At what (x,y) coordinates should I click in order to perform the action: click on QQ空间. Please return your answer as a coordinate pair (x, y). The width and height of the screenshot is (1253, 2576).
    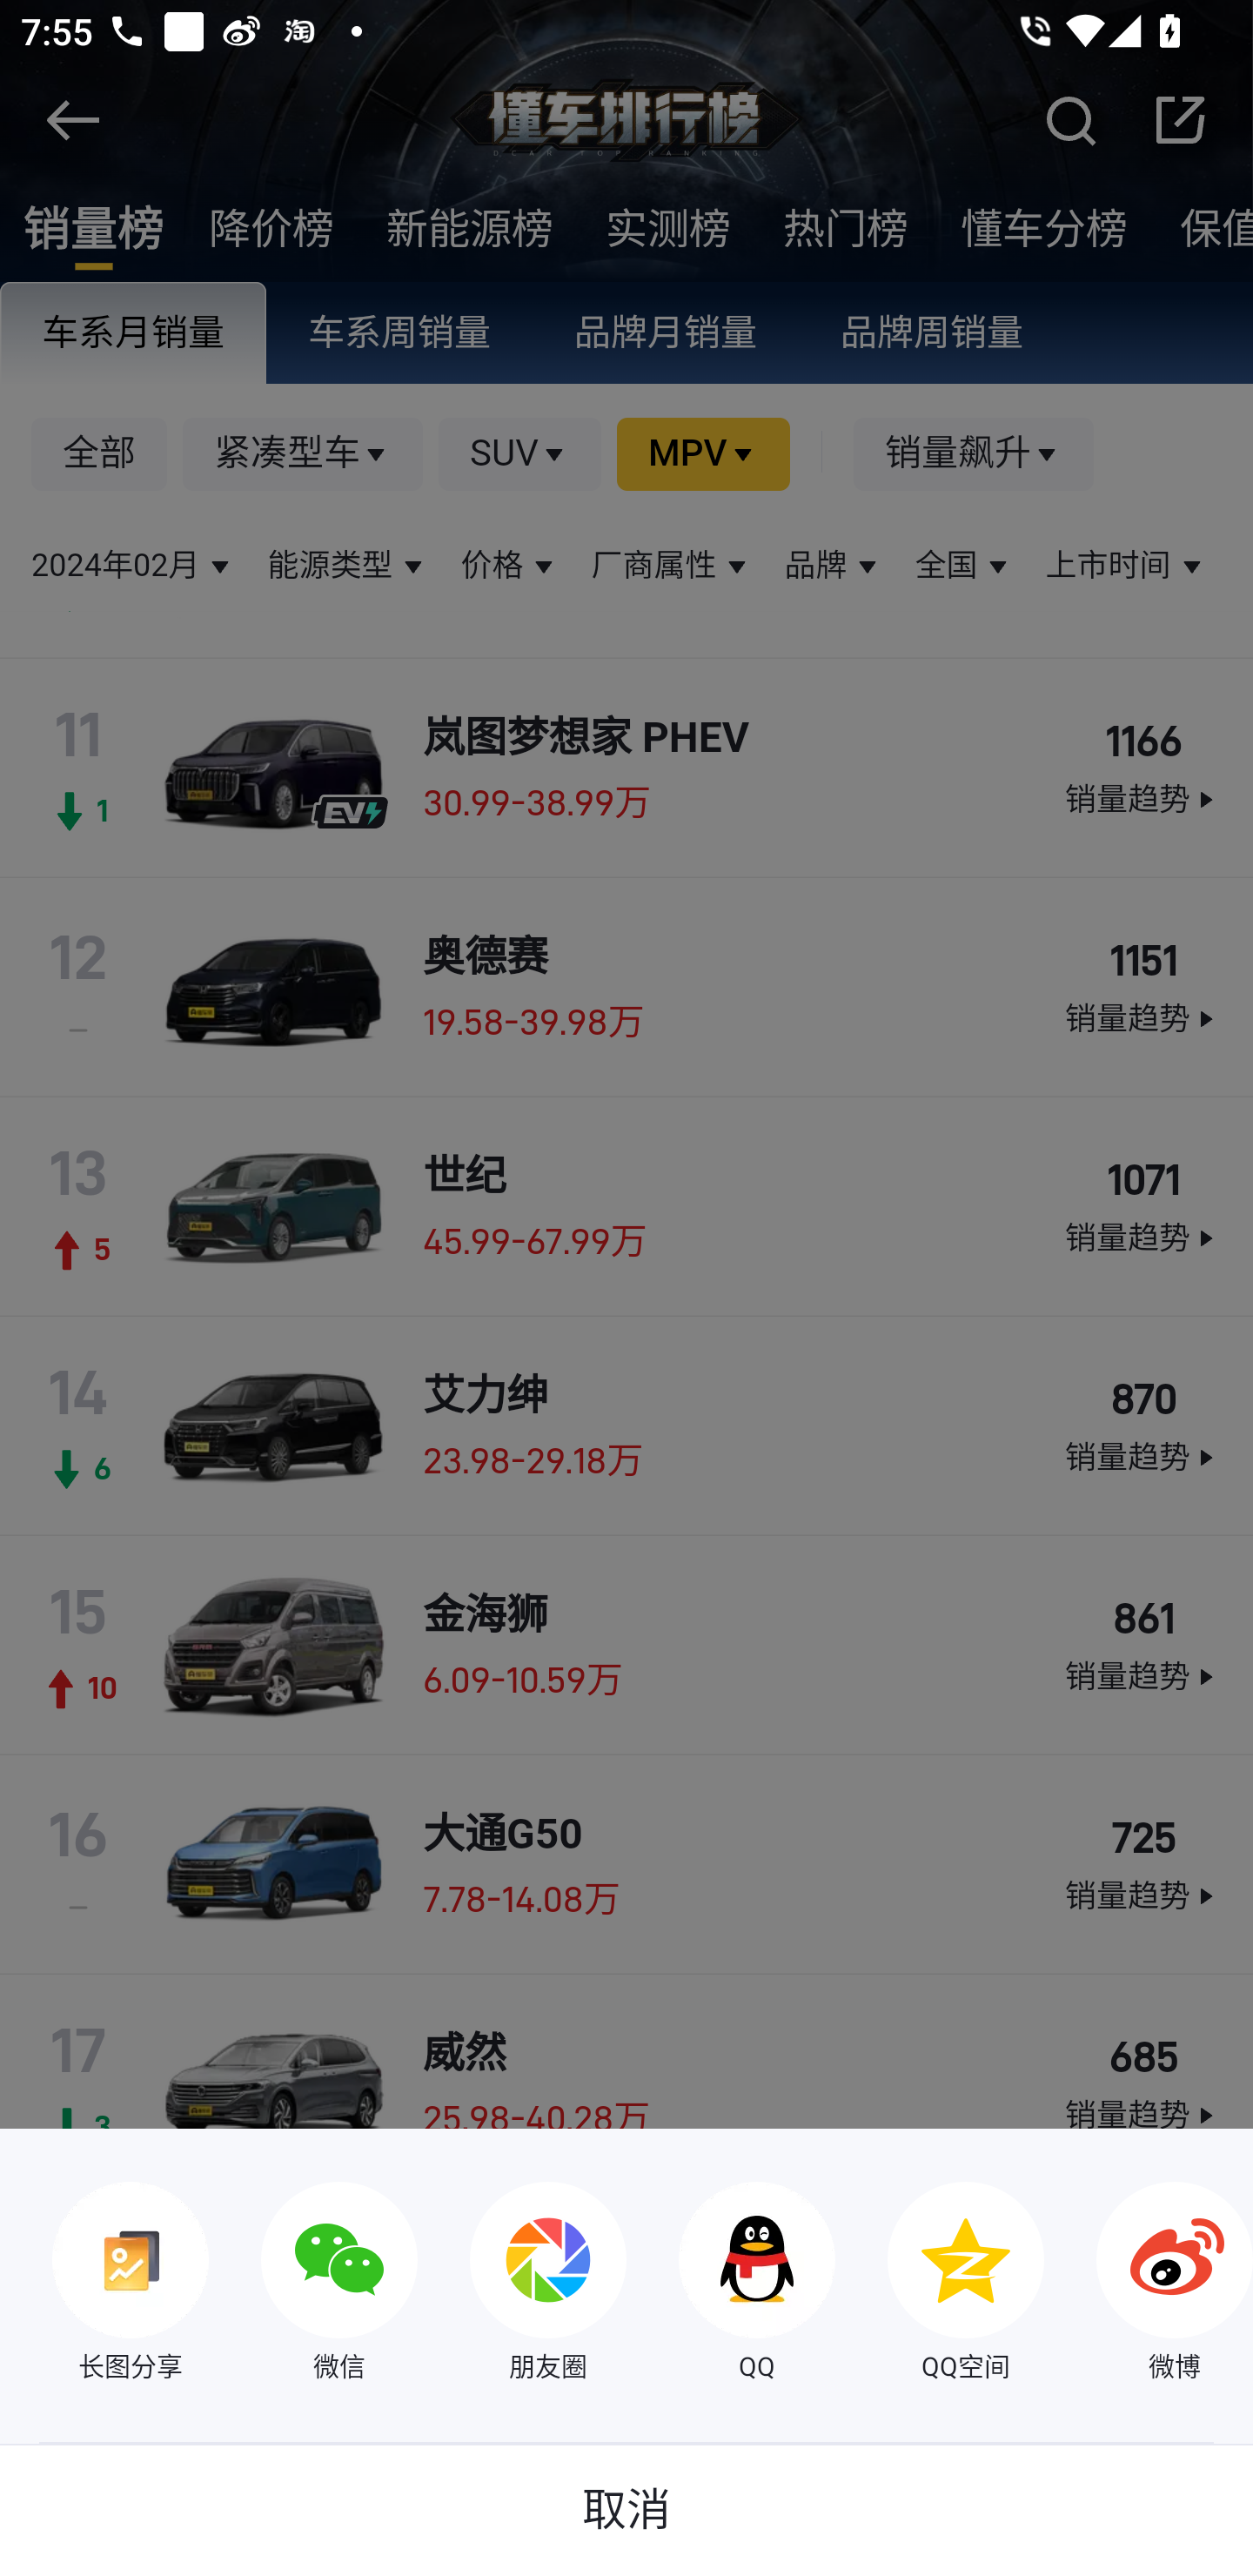
    Looking at the image, I should click on (940, 2284).